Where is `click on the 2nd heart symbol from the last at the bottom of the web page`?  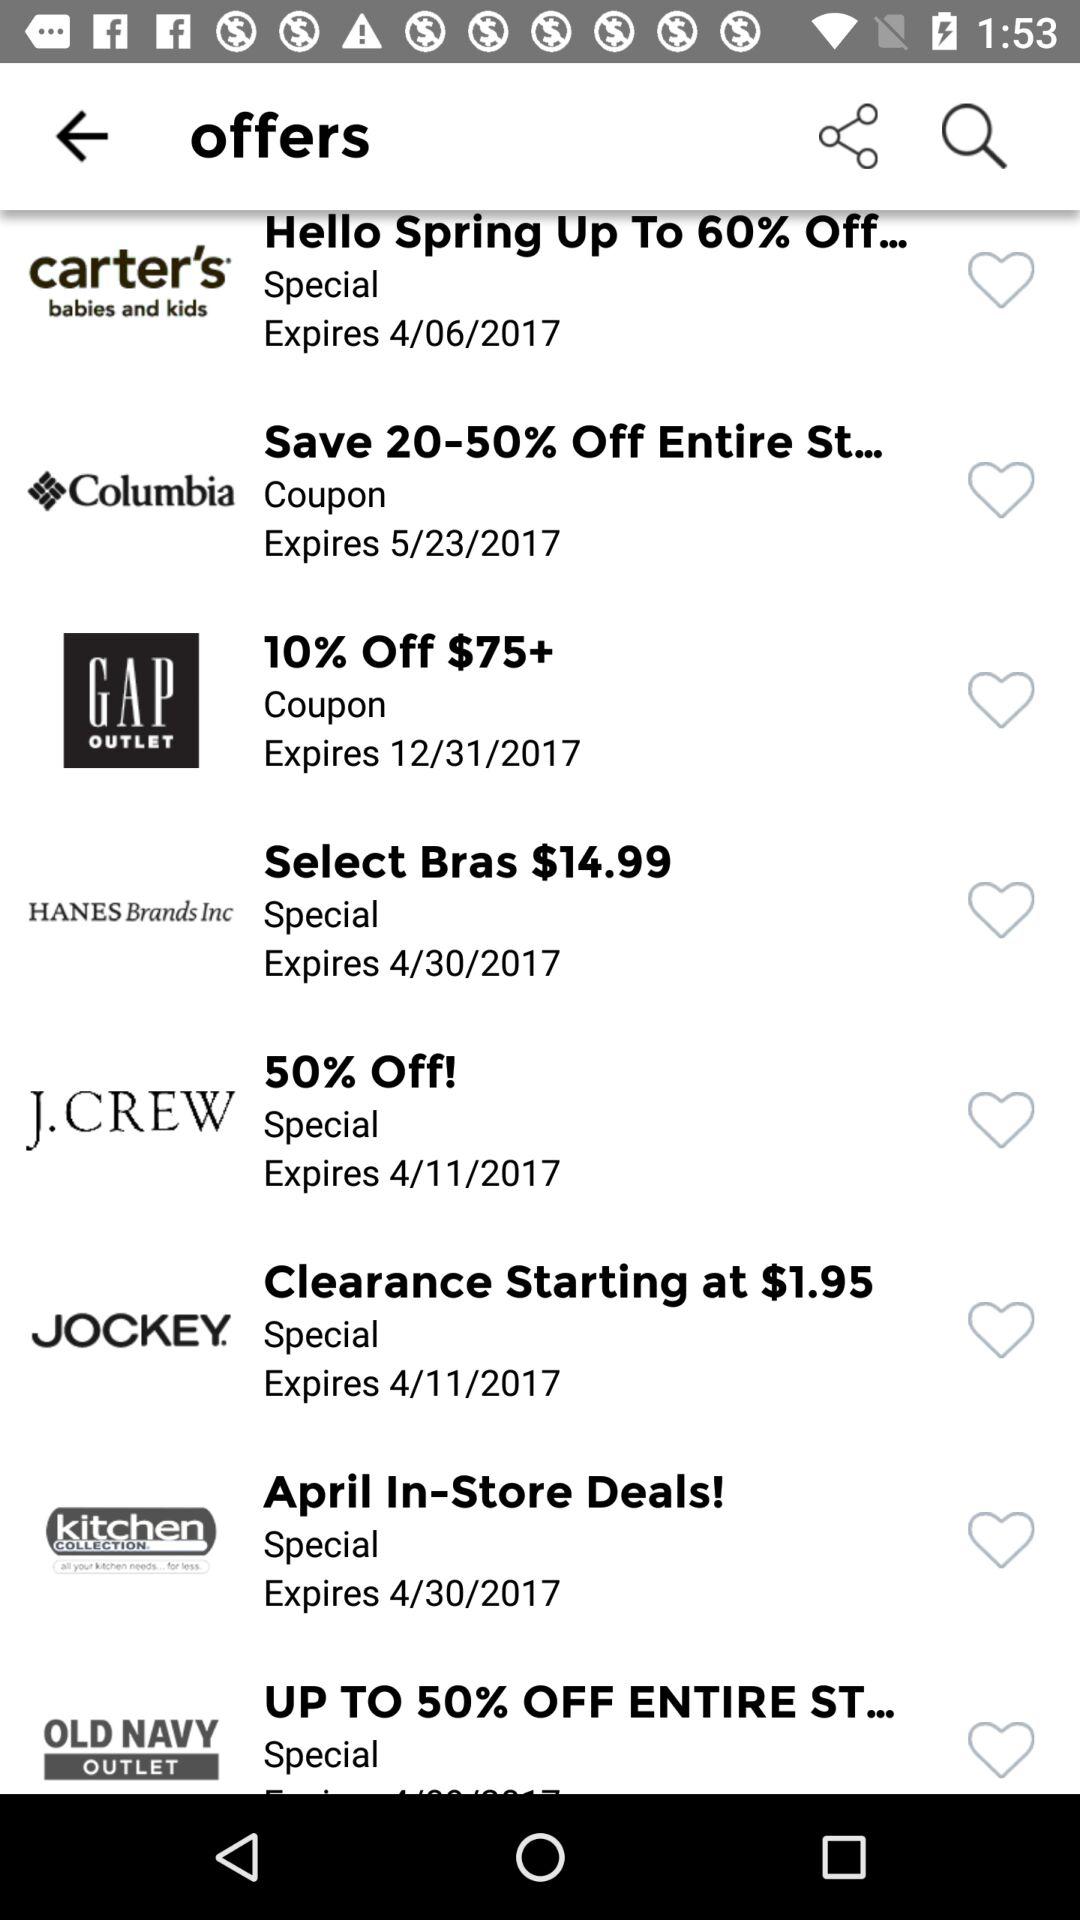 click on the 2nd heart symbol from the last at the bottom of the web page is located at coordinates (1002, 1540).